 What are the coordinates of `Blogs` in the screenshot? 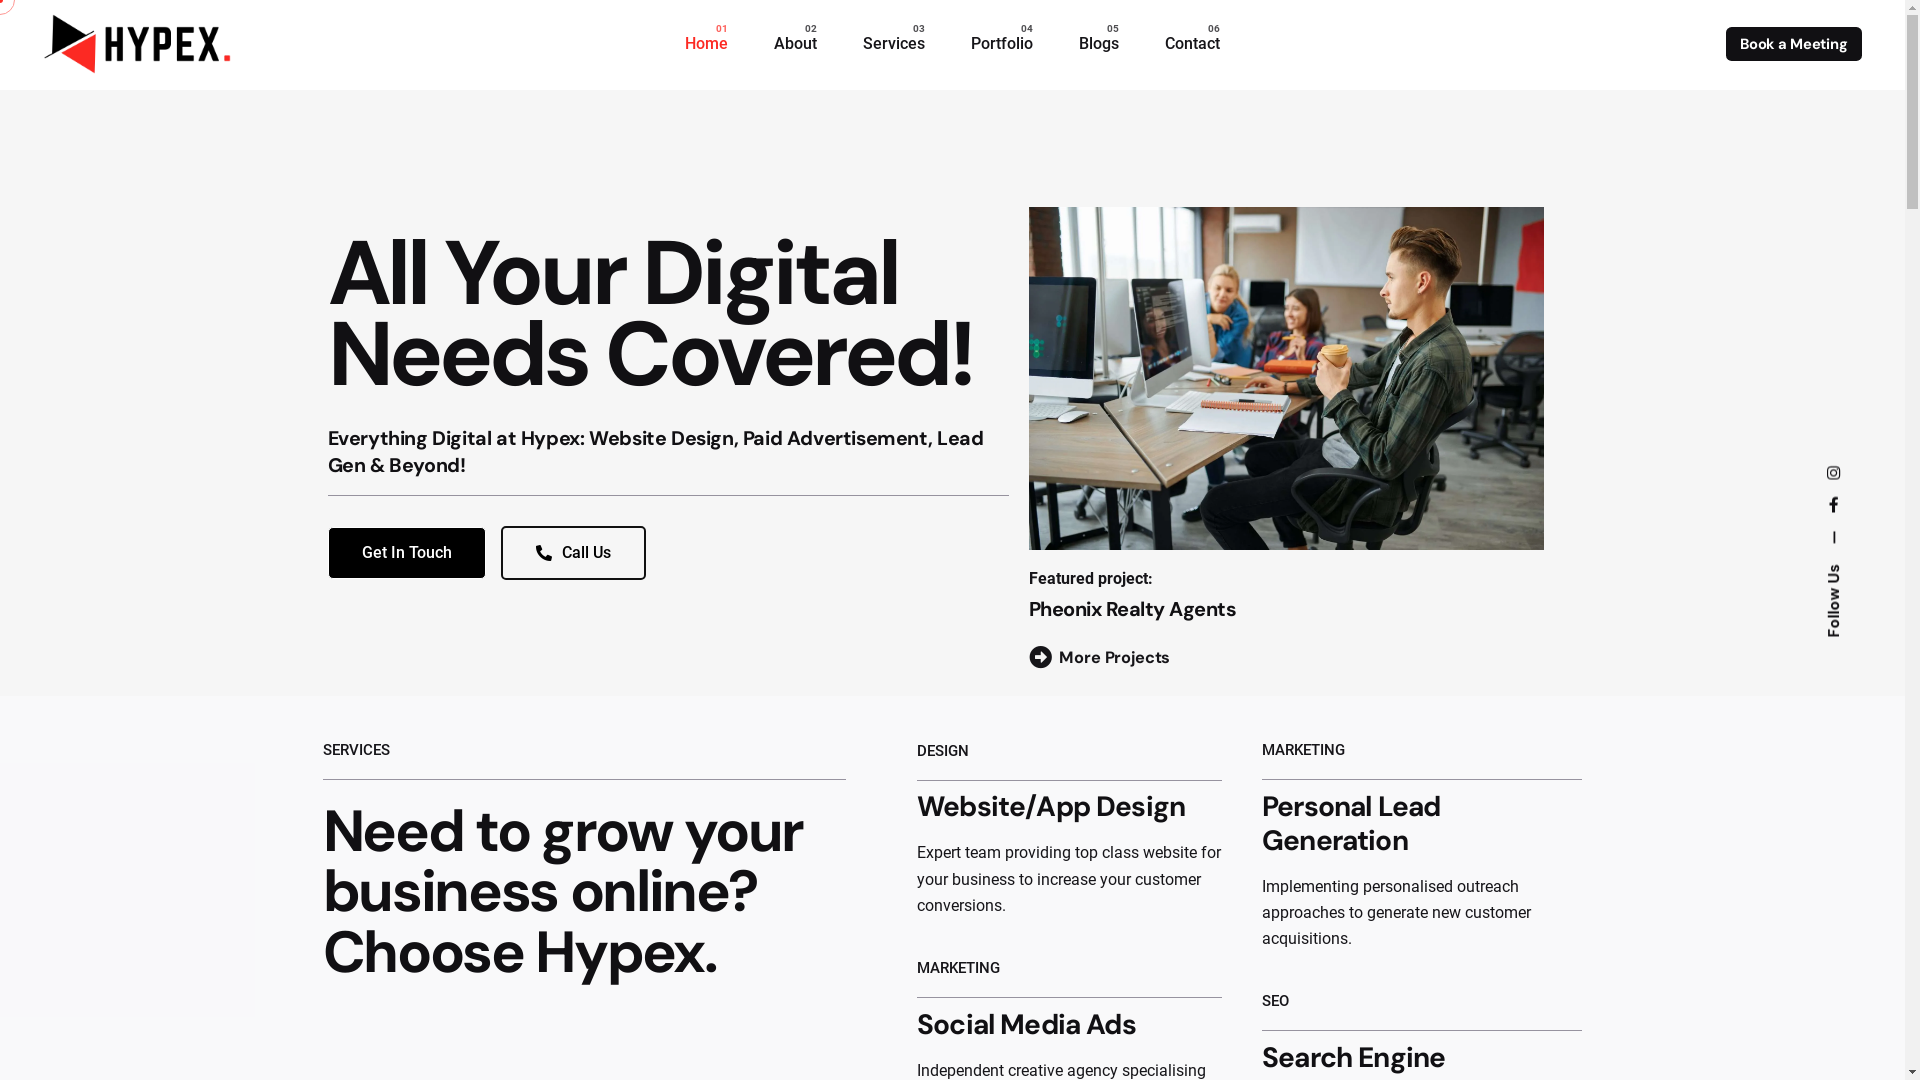 It's located at (1099, 44).